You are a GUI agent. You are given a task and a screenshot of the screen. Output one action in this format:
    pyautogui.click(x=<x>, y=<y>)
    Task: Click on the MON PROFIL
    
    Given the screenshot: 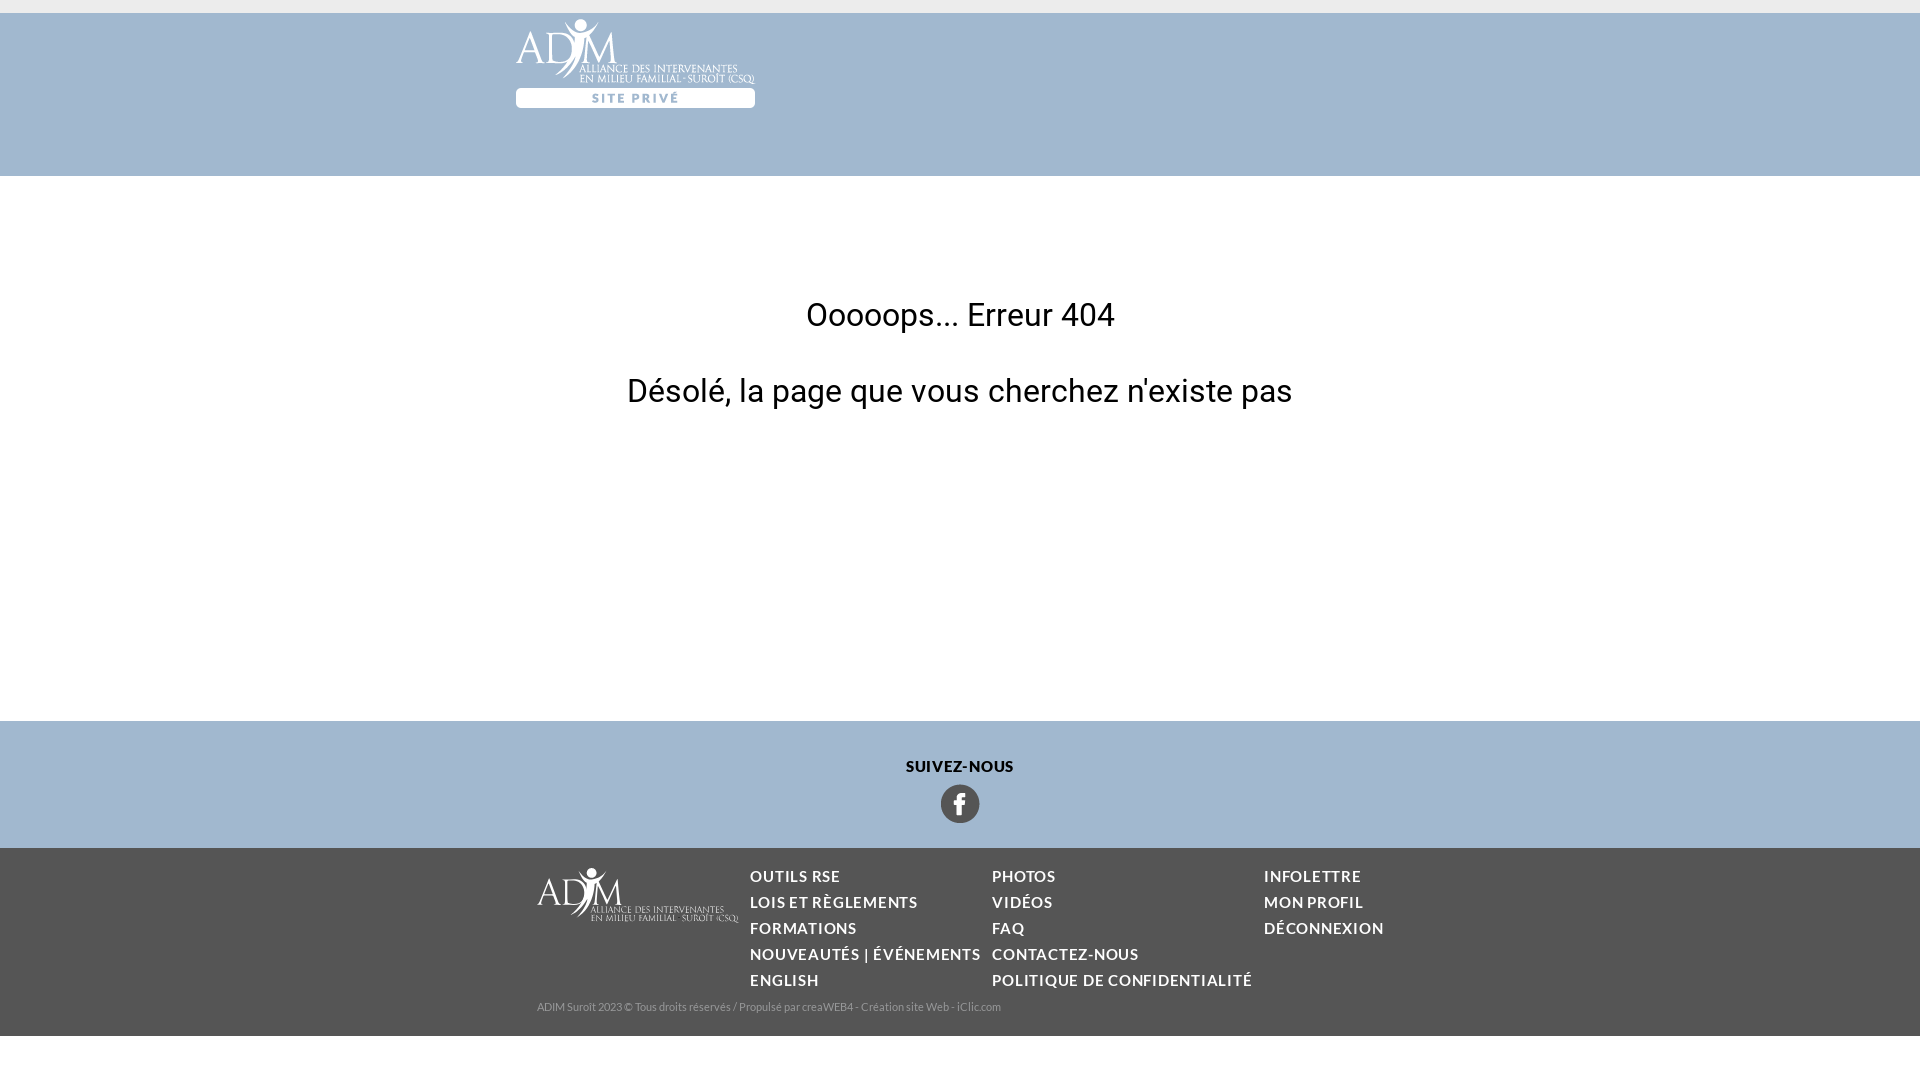 What is the action you would take?
    pyautogui.click(x=1314, y=902)
    